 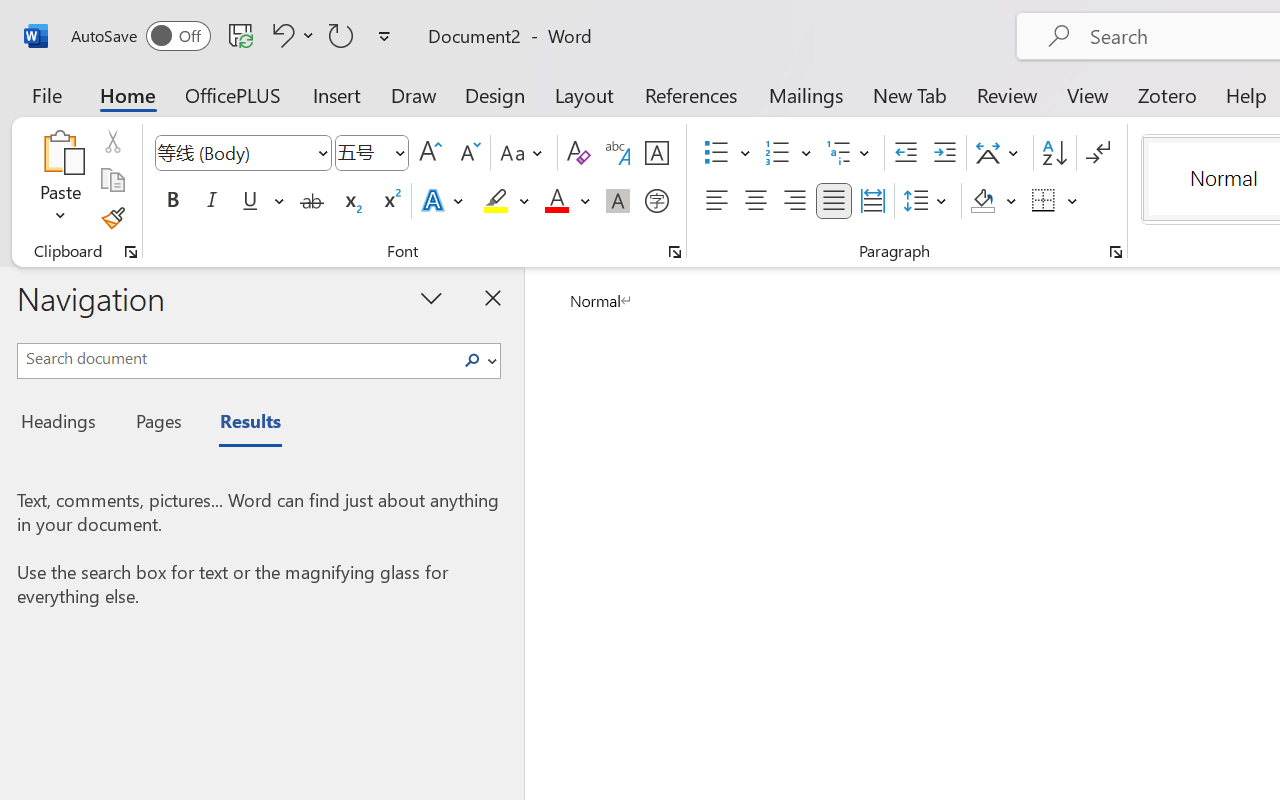 I want to click on Shrink Font, so click(x=468, y=153).